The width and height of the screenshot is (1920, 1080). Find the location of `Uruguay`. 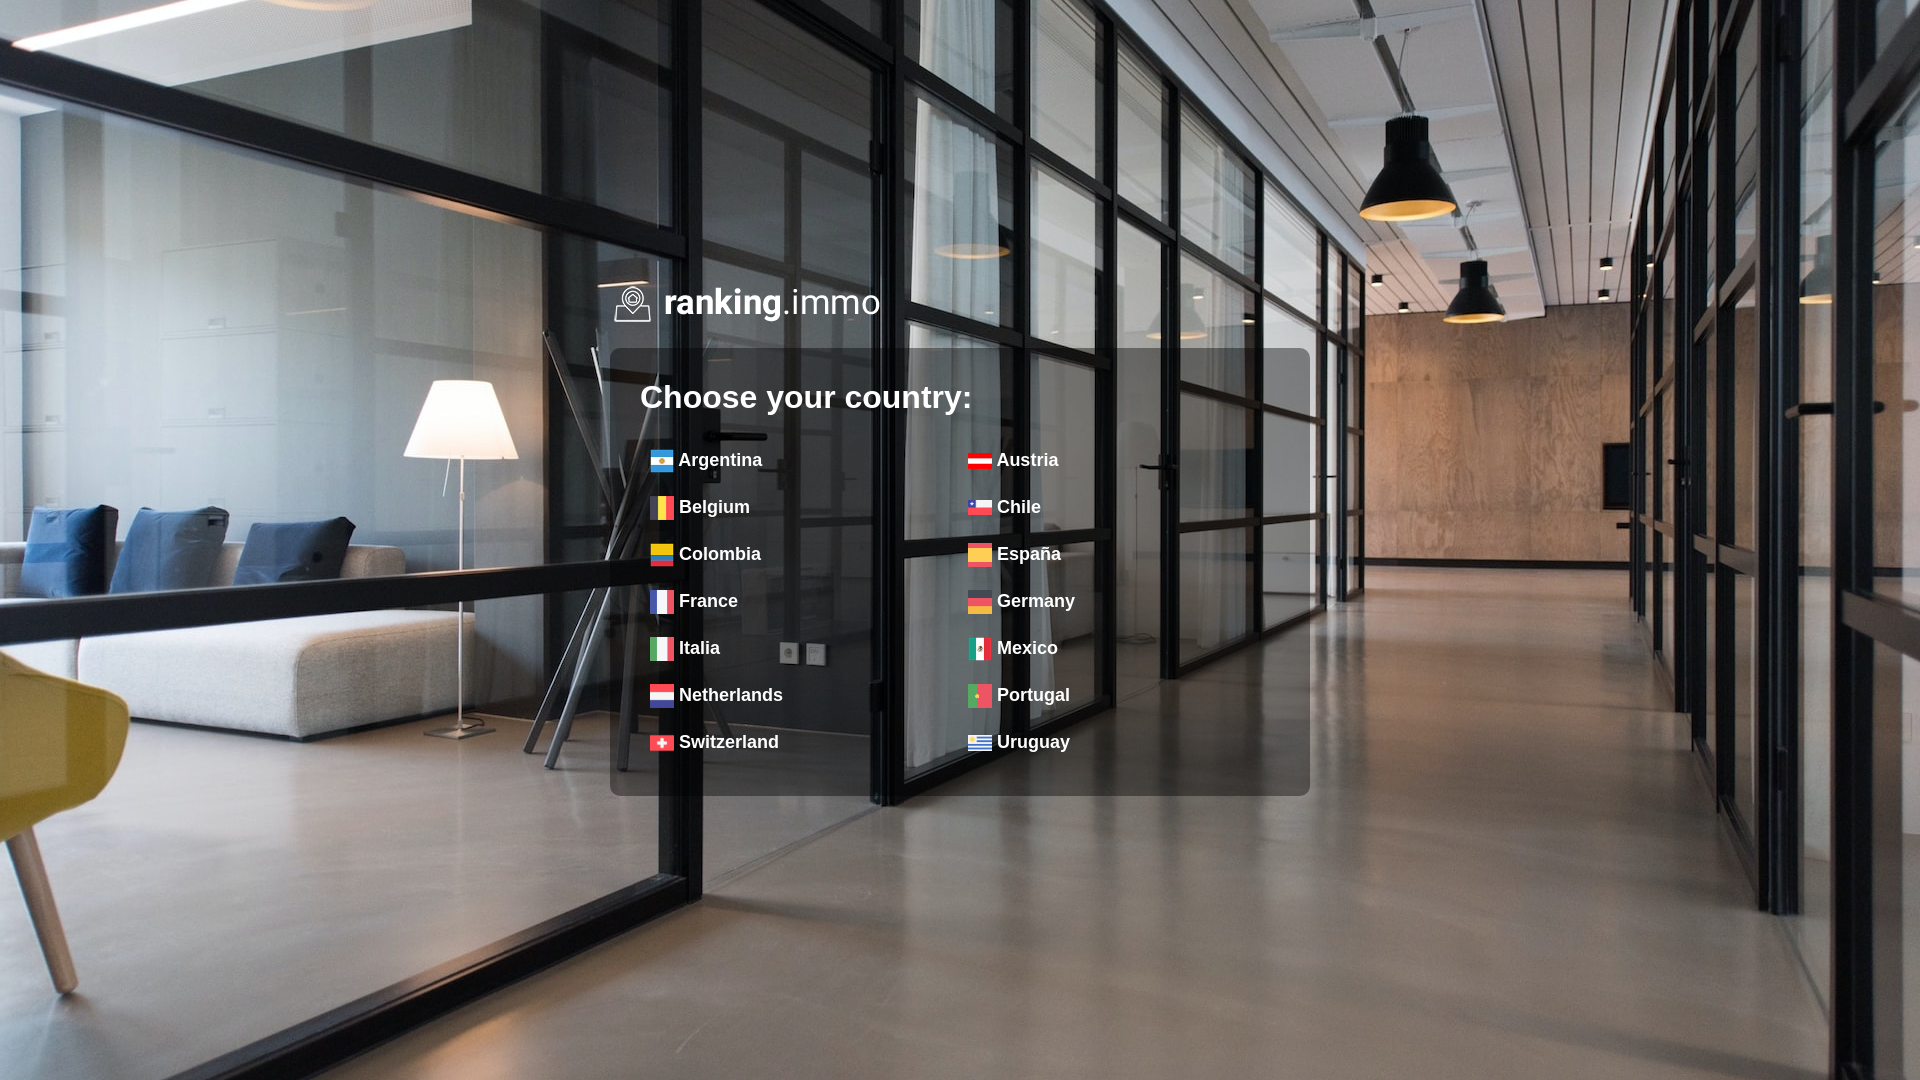

Uruguay is located at coordinates (1114, 742).